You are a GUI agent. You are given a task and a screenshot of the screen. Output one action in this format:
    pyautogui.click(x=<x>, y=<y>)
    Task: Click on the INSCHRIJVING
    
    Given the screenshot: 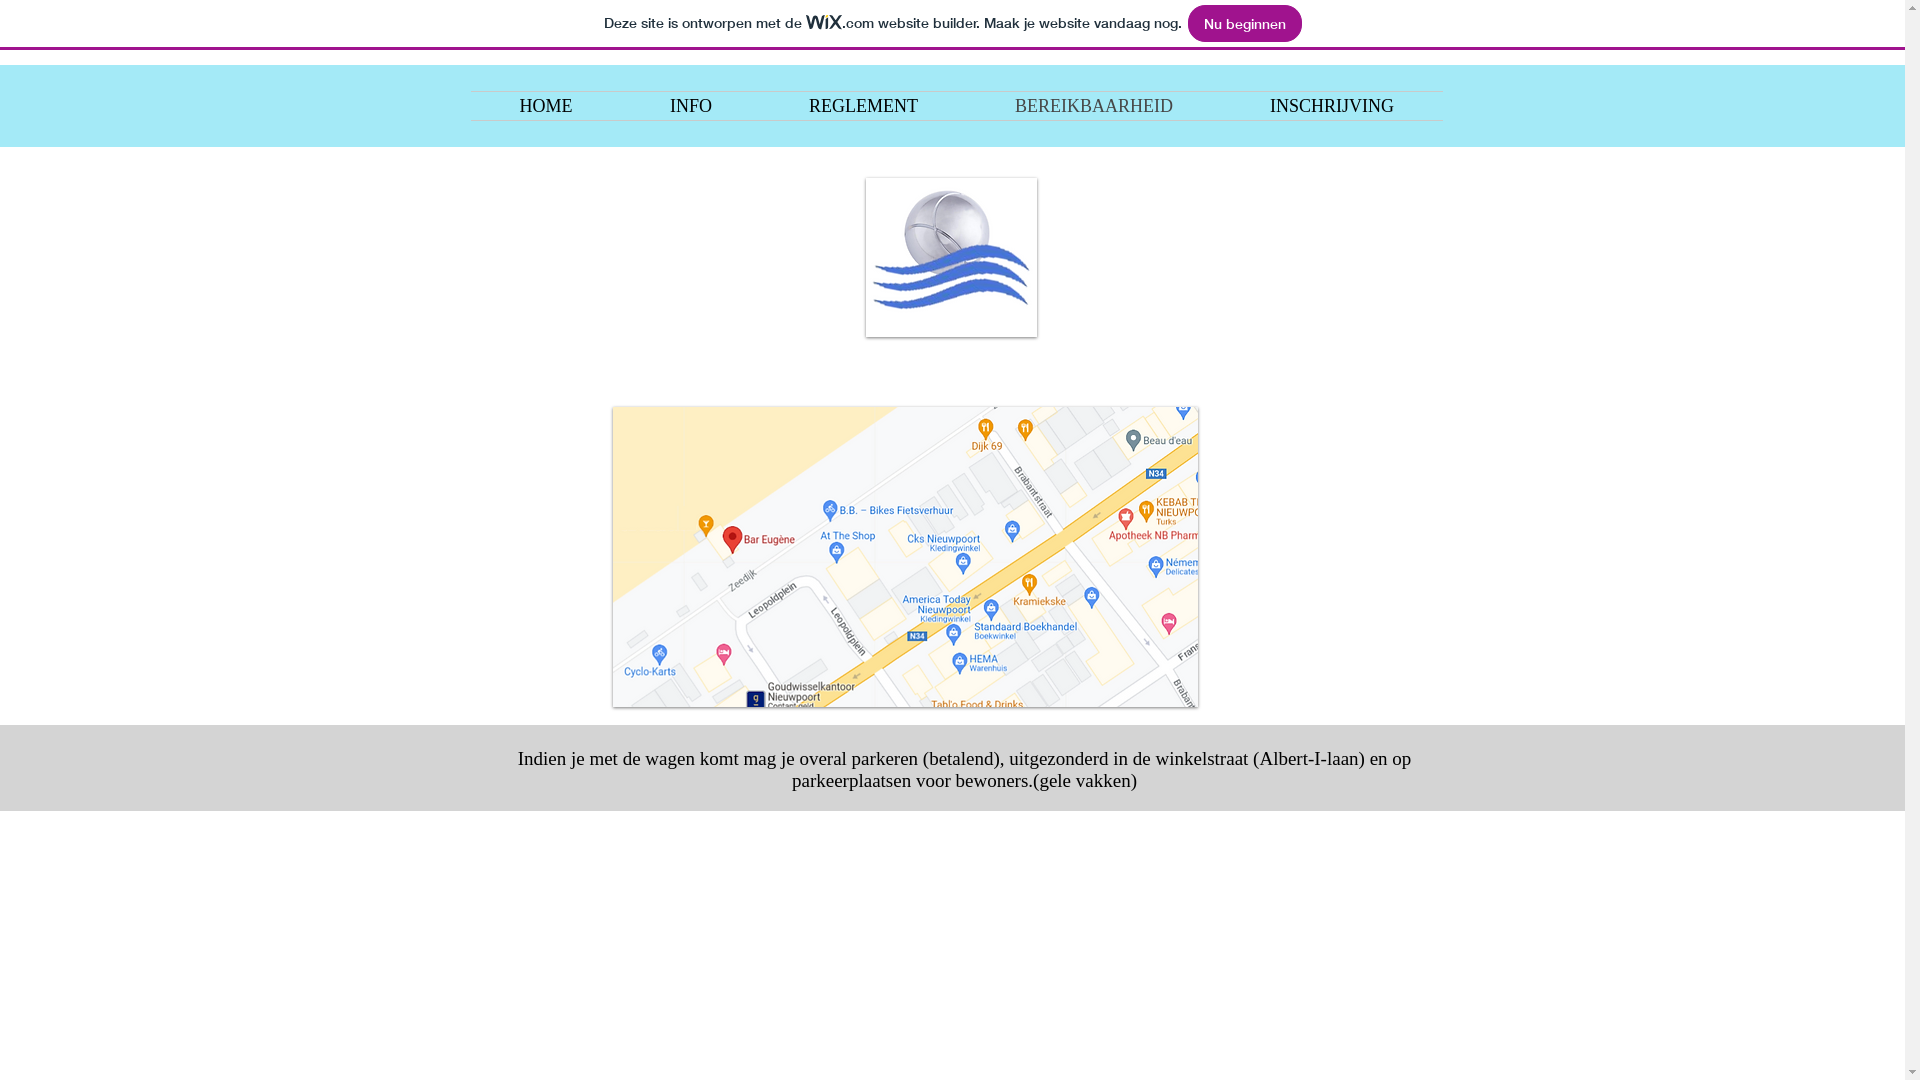 What is the action you would take?
    pyautogui.click(x=1332, y=106)
    